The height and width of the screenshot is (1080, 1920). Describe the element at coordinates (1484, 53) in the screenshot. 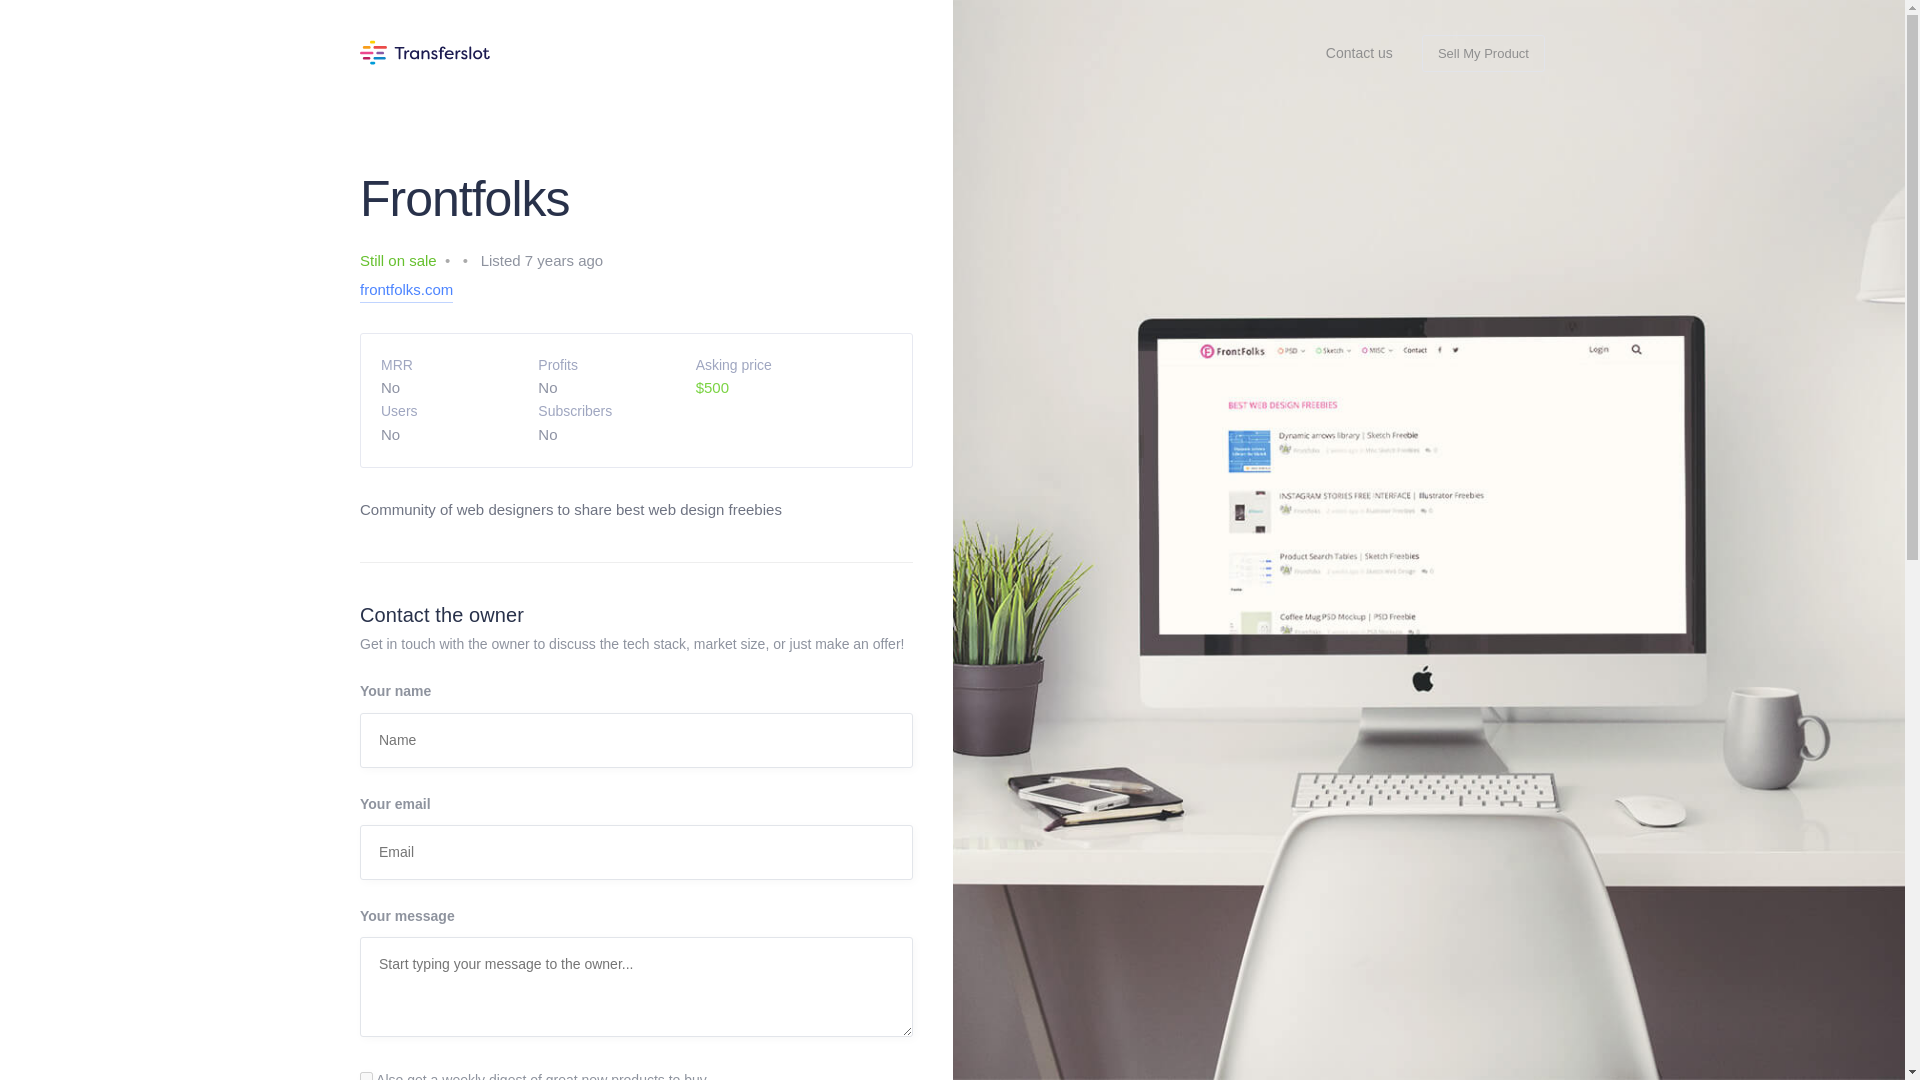

I see `Submit and put your product up for sale` at that location.